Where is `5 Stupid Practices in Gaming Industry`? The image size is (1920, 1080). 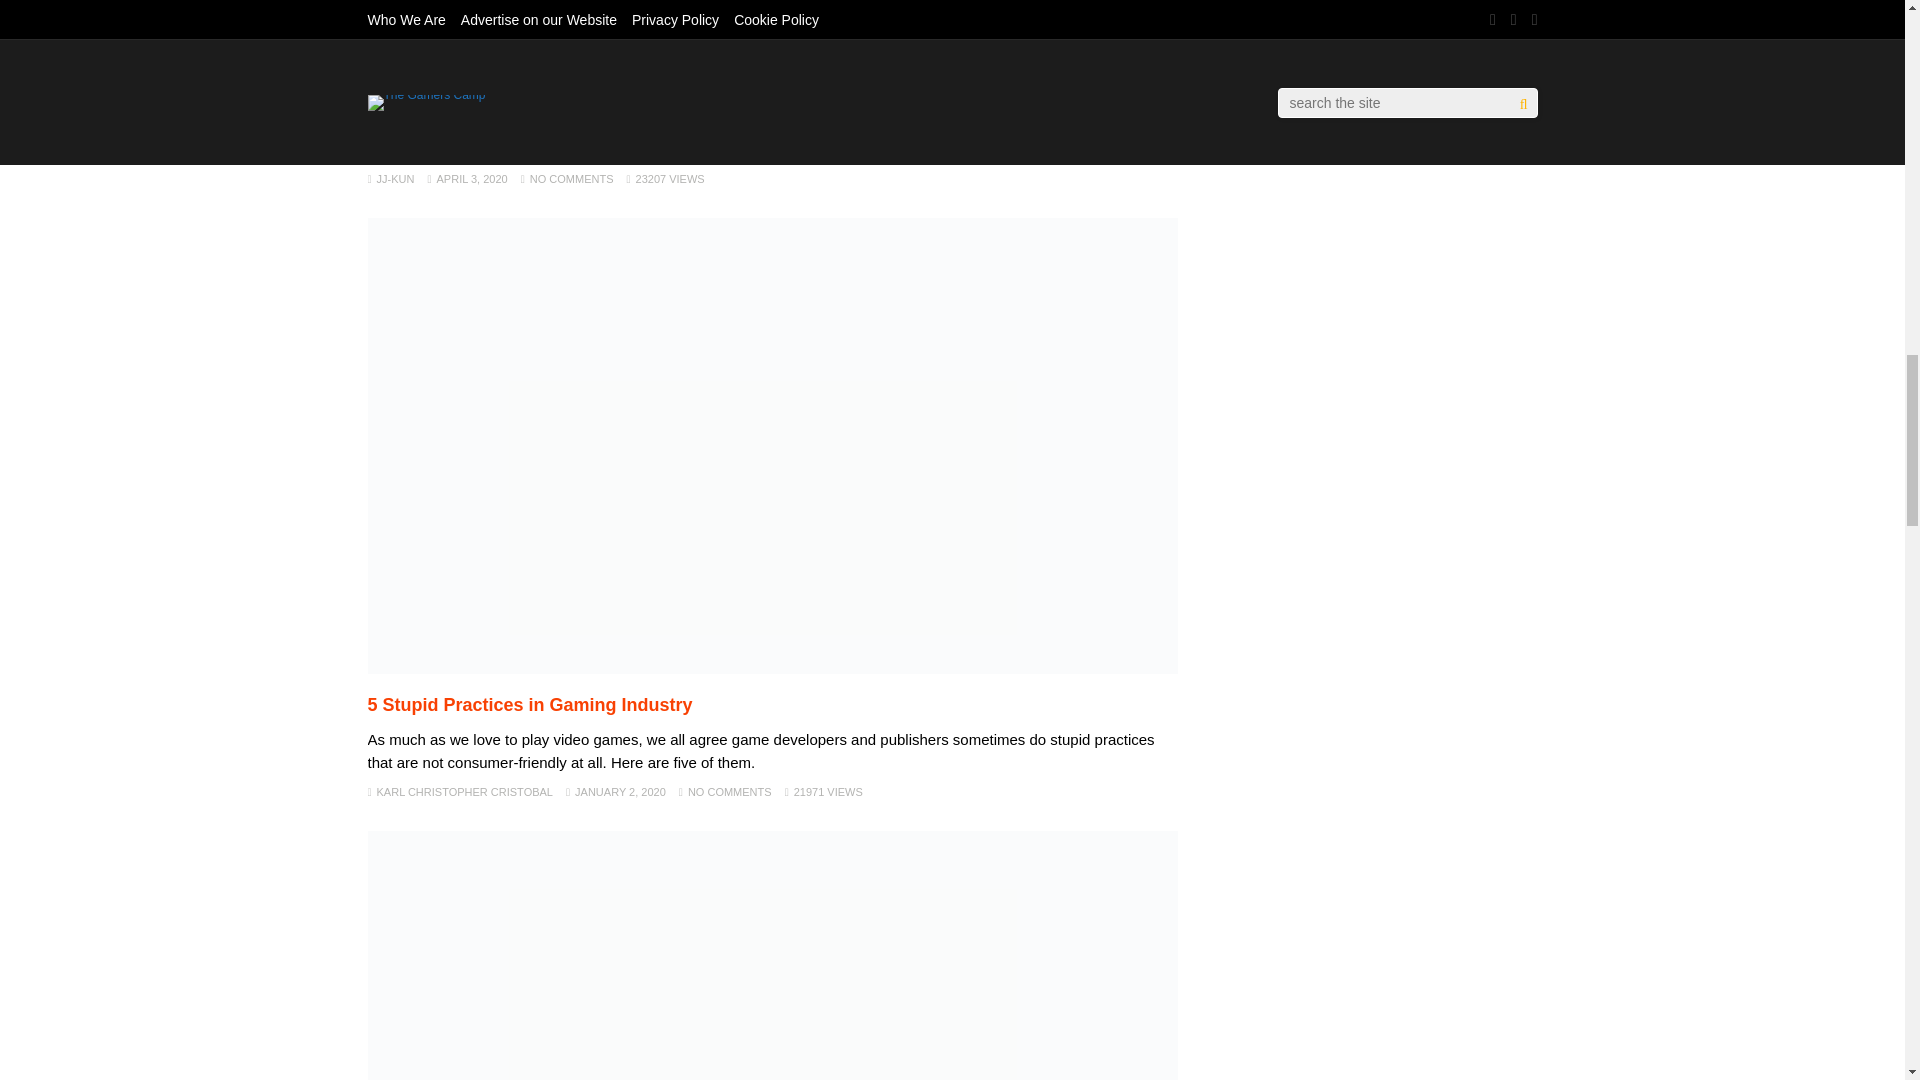 5 Stupid Practices in Gaming Industry is located at coordinates (773, 668).